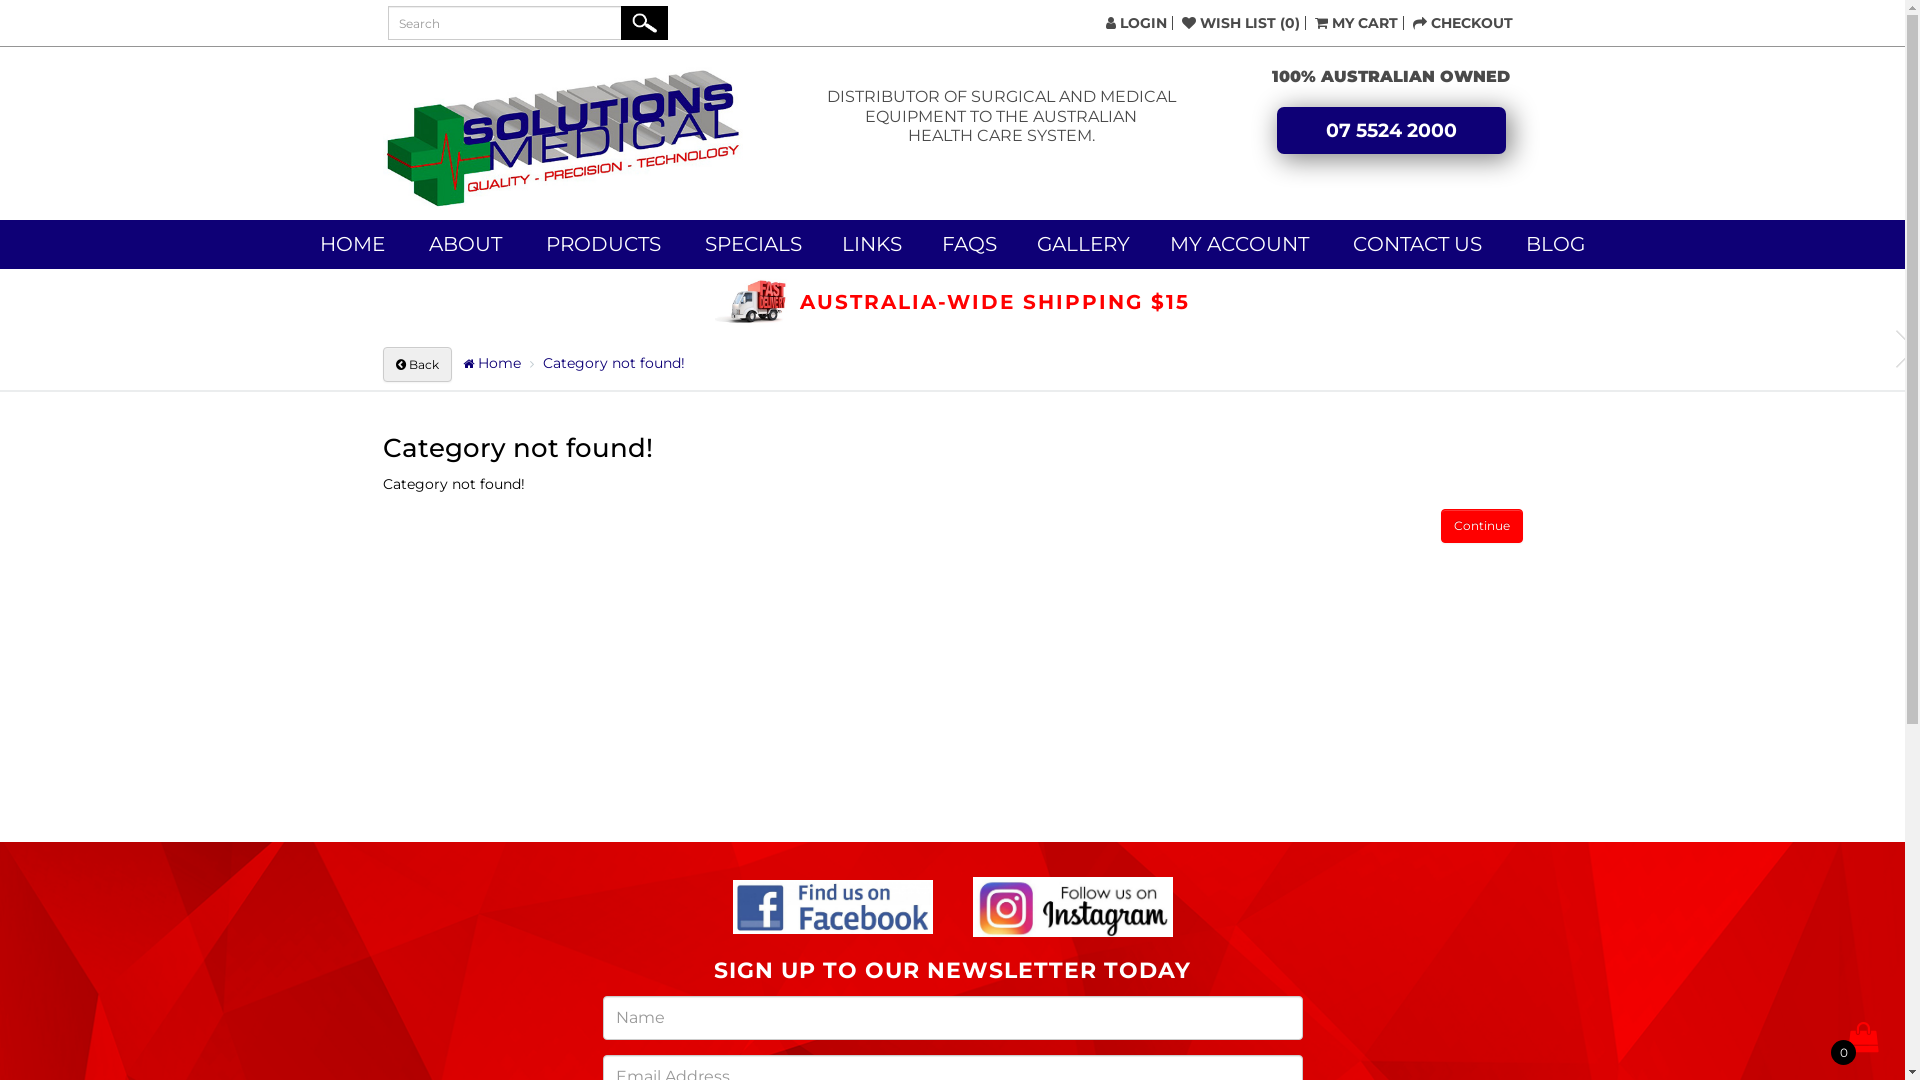  What do you see at coordinates (466, 245) in the screenshot?
I see `ABOUT` at bounding box center [466, 245].